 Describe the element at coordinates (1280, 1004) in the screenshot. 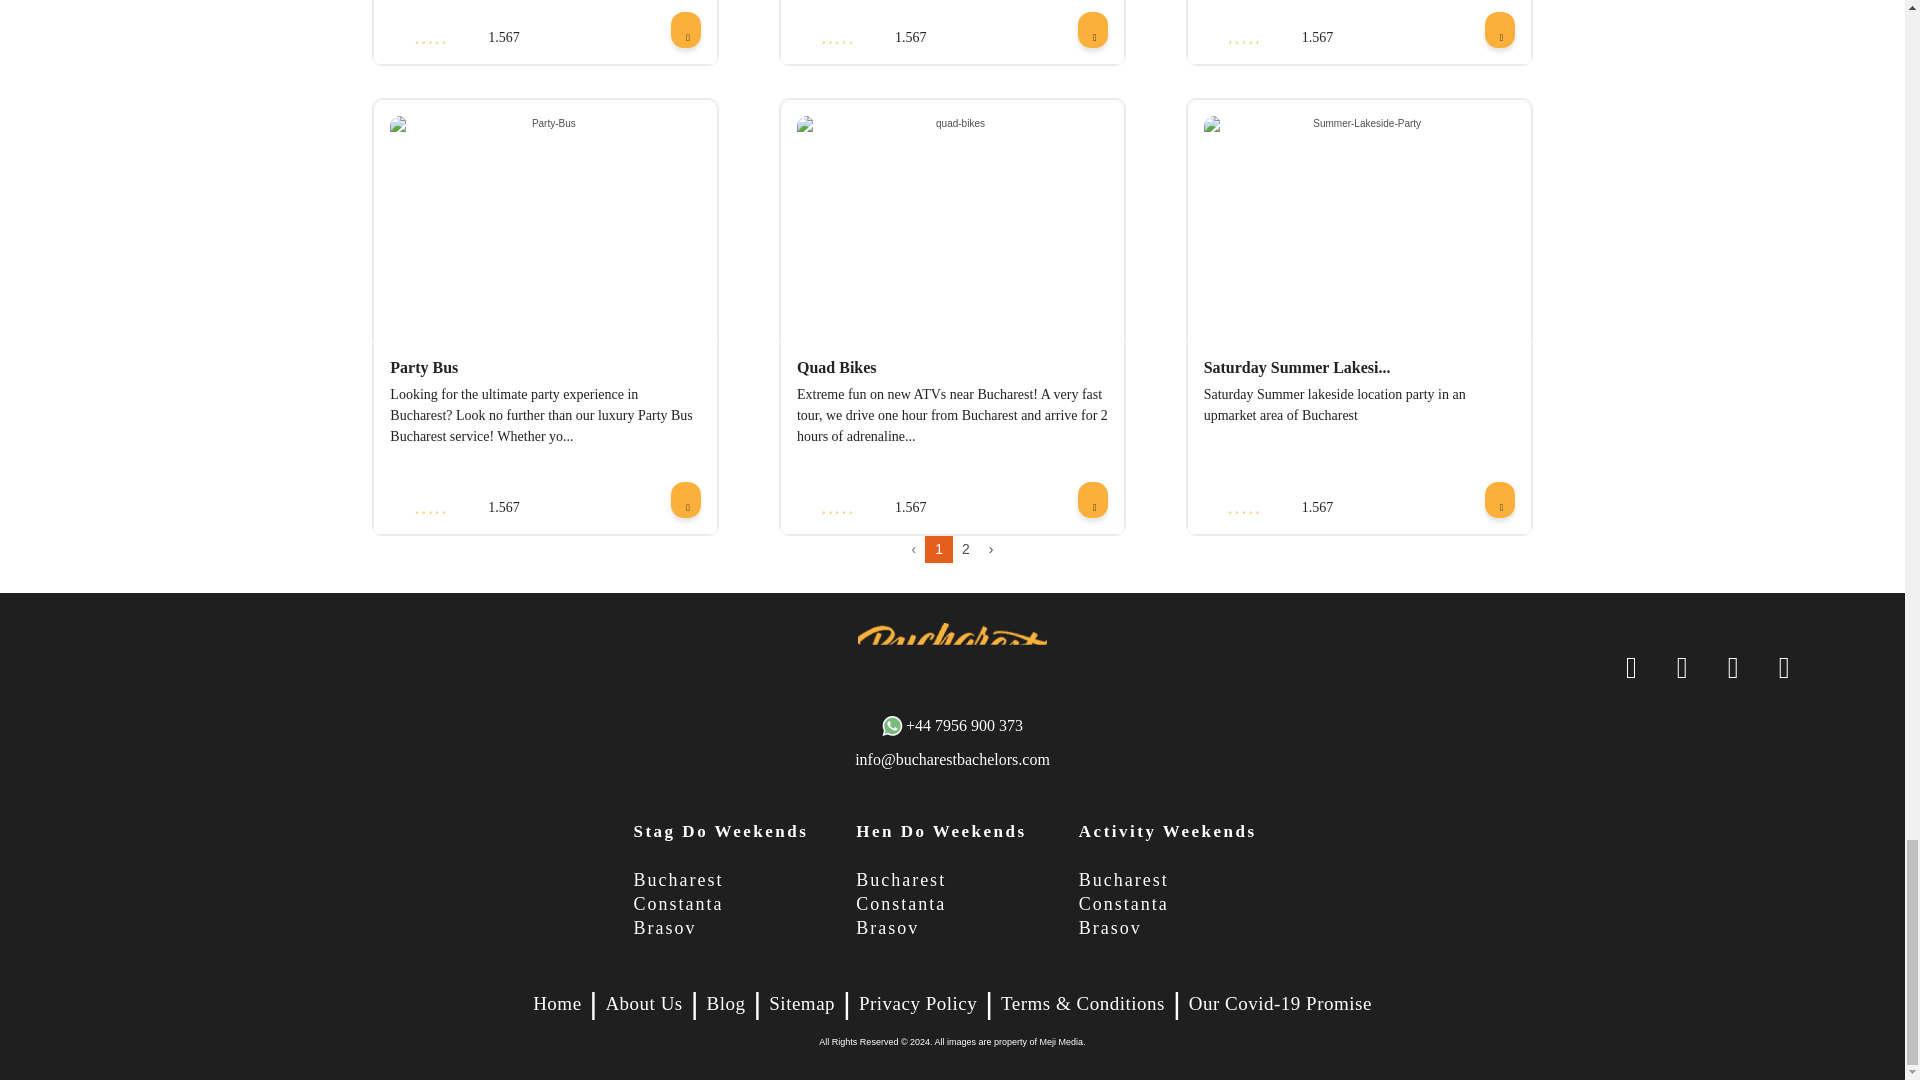

I see `page` at that location.